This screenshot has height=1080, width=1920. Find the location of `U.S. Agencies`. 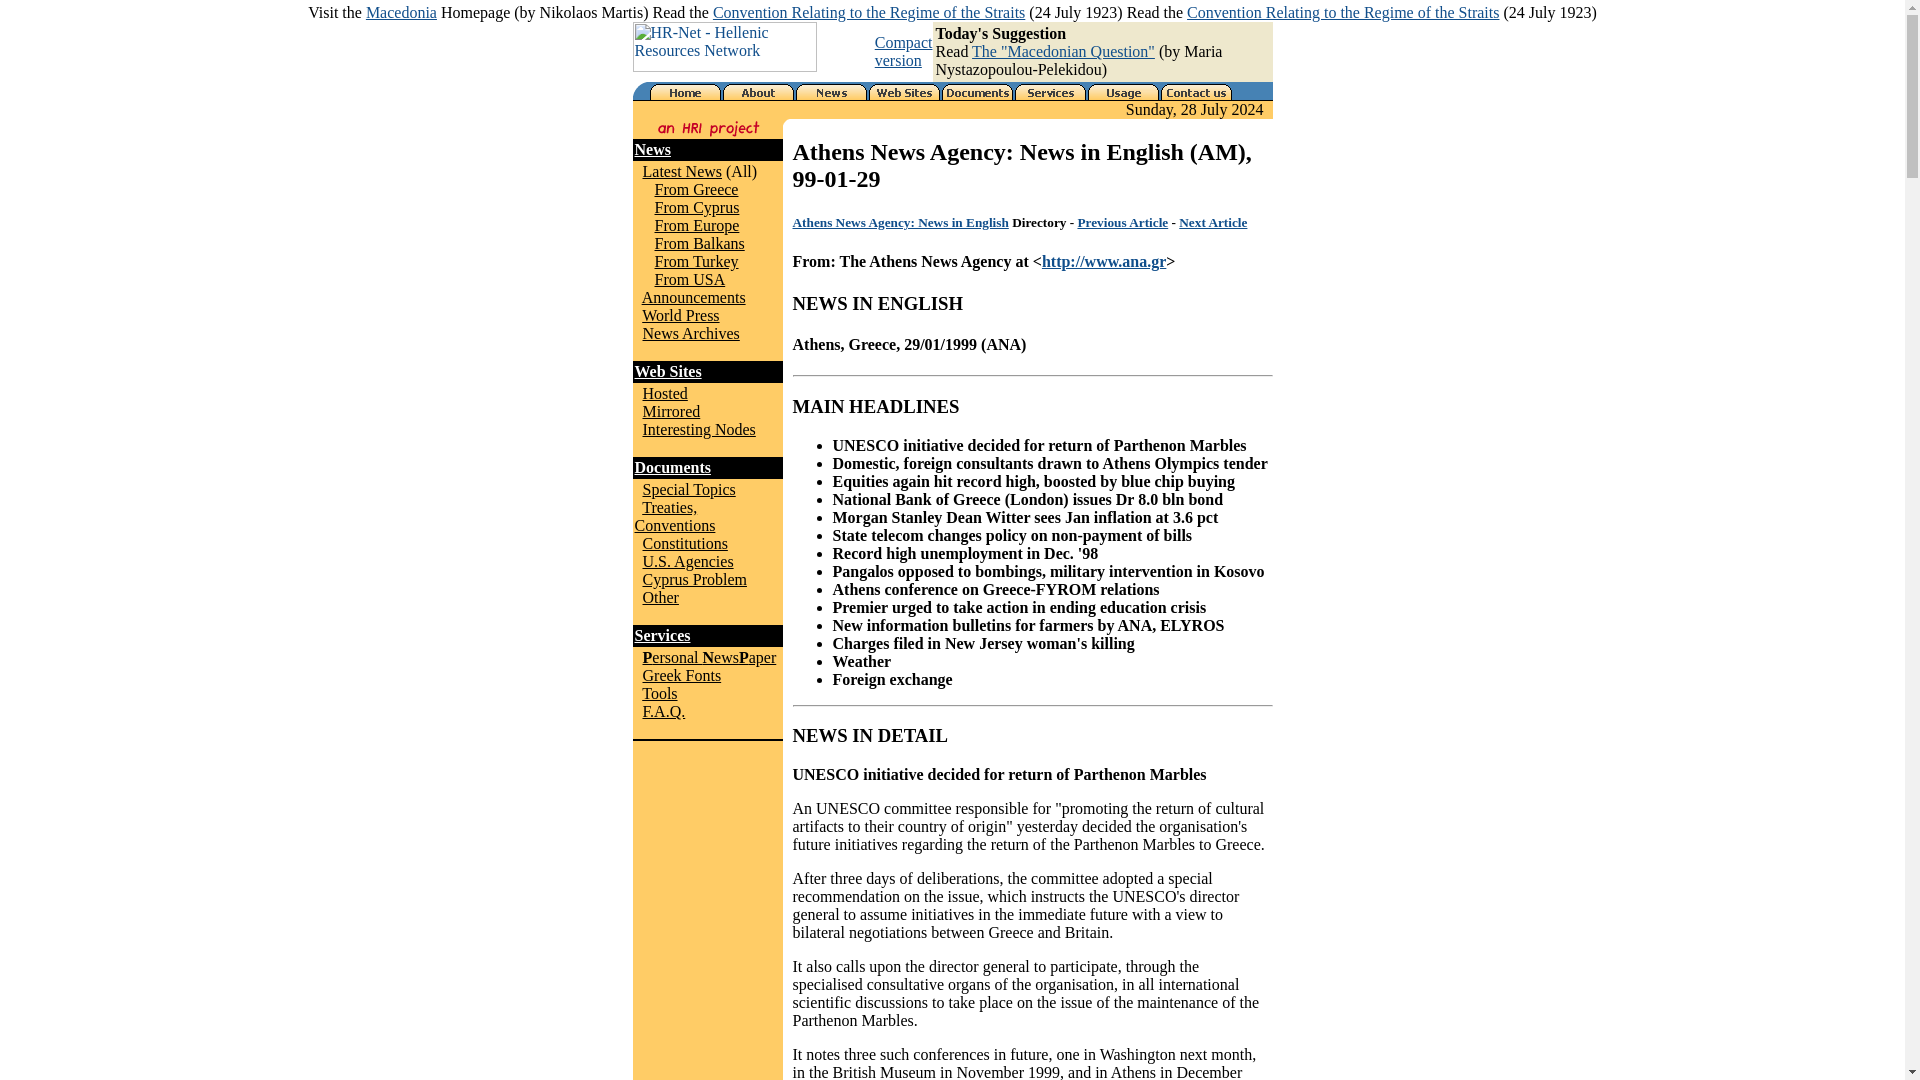

U.S. Agencies is located at coordinates (687, 561).